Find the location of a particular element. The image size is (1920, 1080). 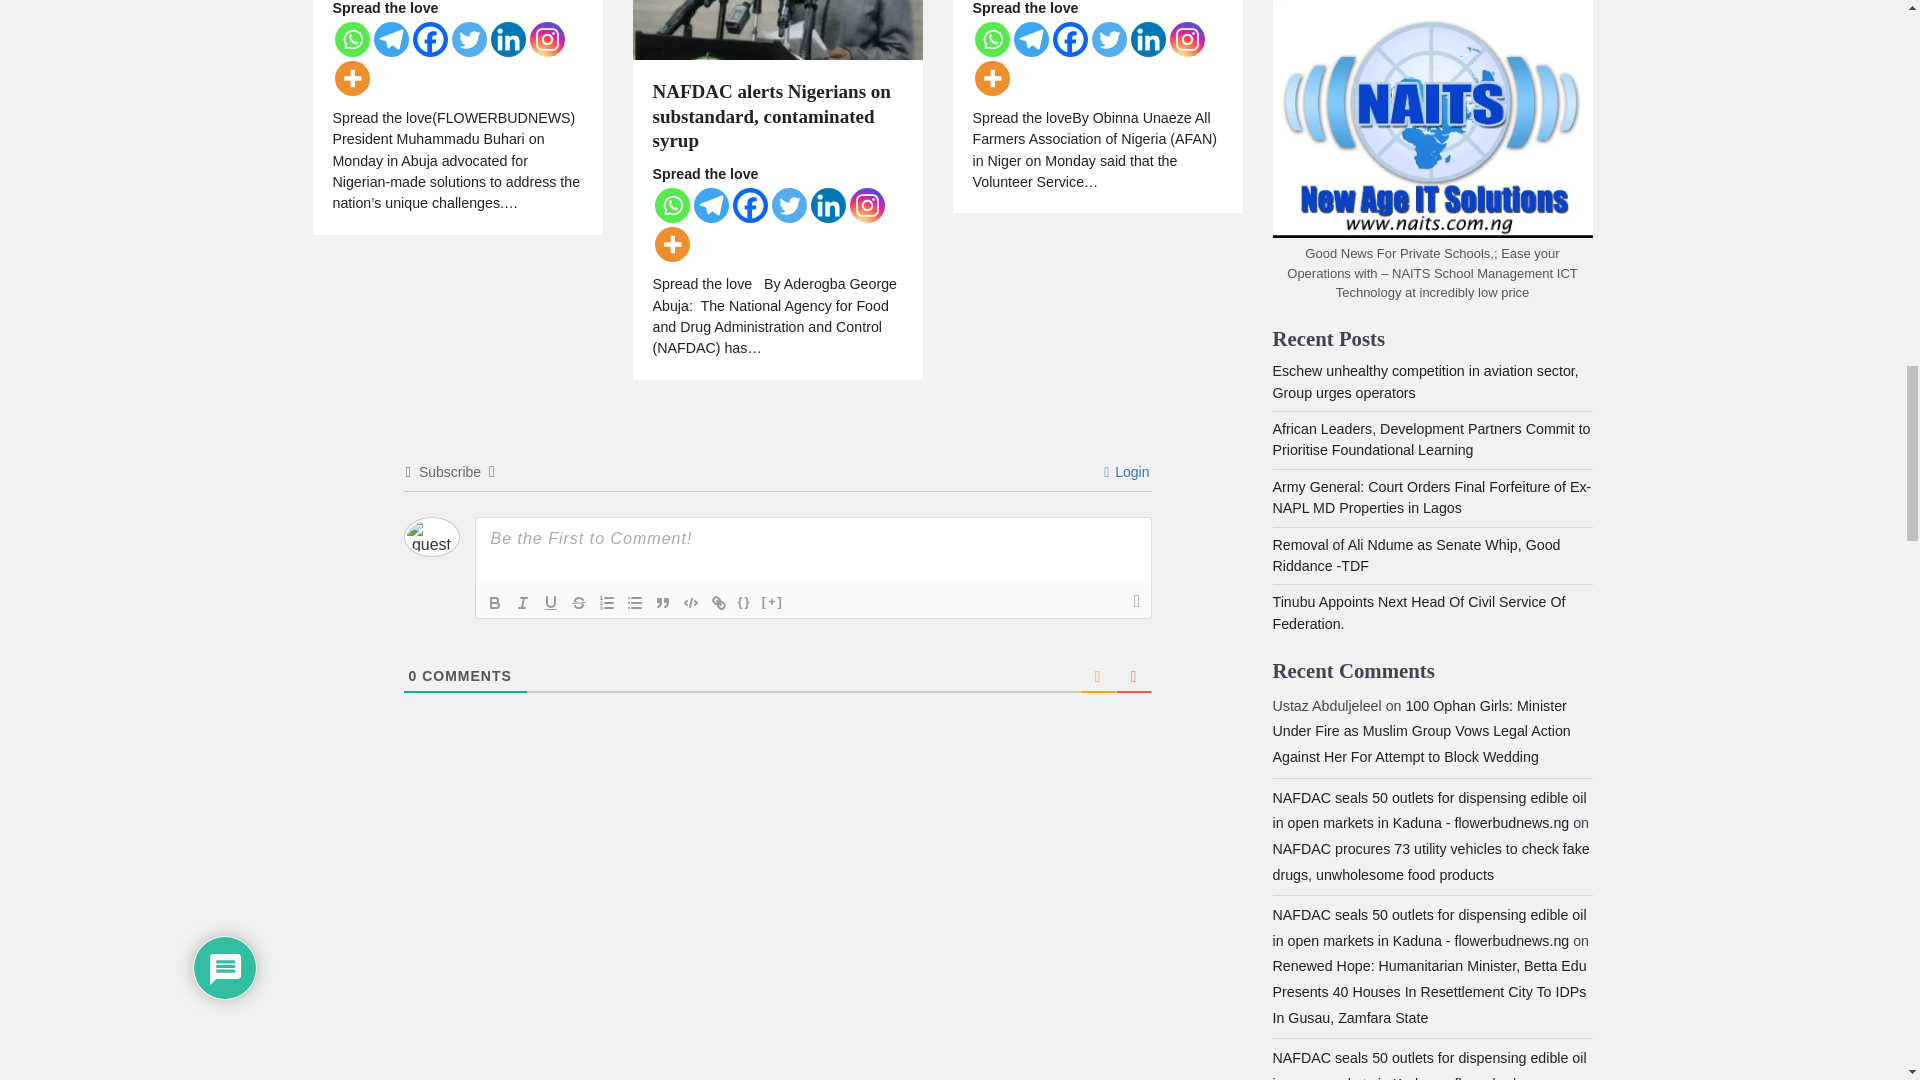

Whatsapp is located at coordinates (351, 39).